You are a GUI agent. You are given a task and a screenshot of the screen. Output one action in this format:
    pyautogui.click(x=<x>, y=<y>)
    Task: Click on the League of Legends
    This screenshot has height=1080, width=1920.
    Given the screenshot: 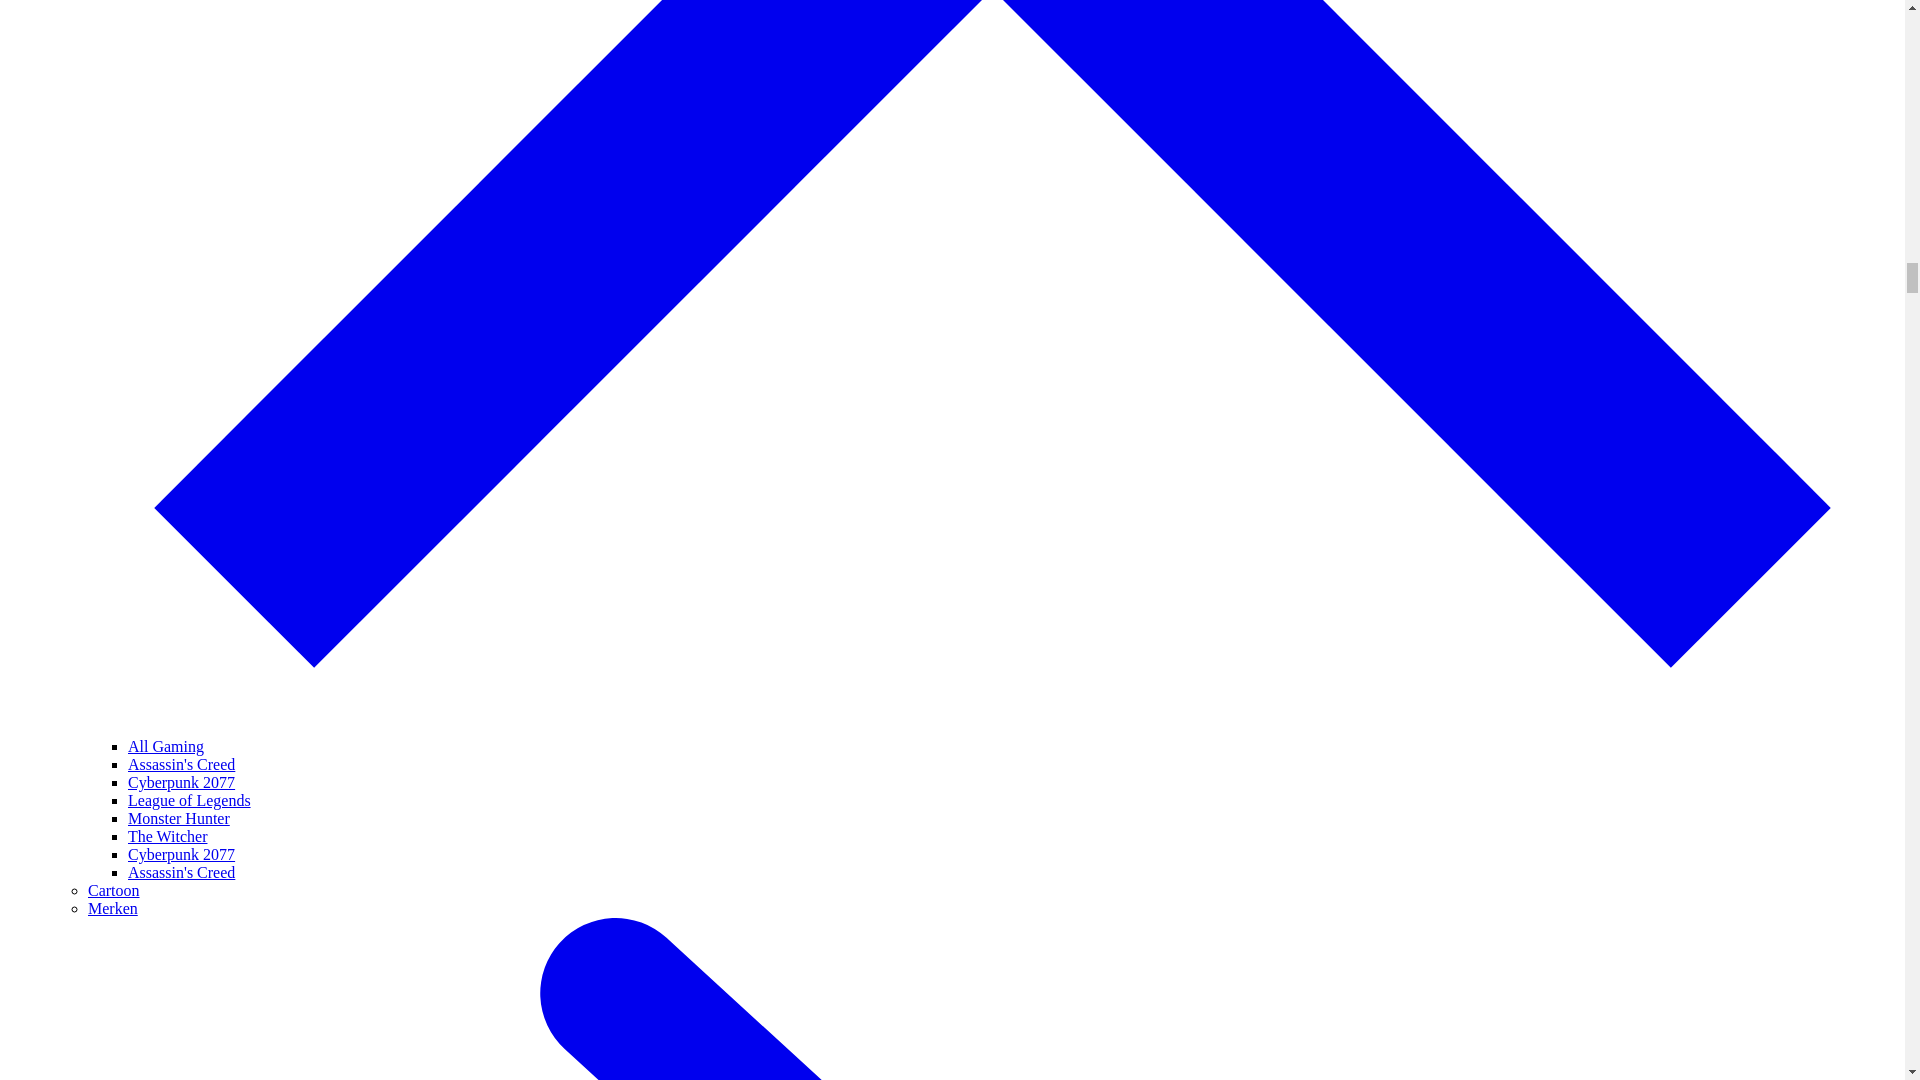 What is the action you would take?
    pyautogui.click(x=190, y=800)
    